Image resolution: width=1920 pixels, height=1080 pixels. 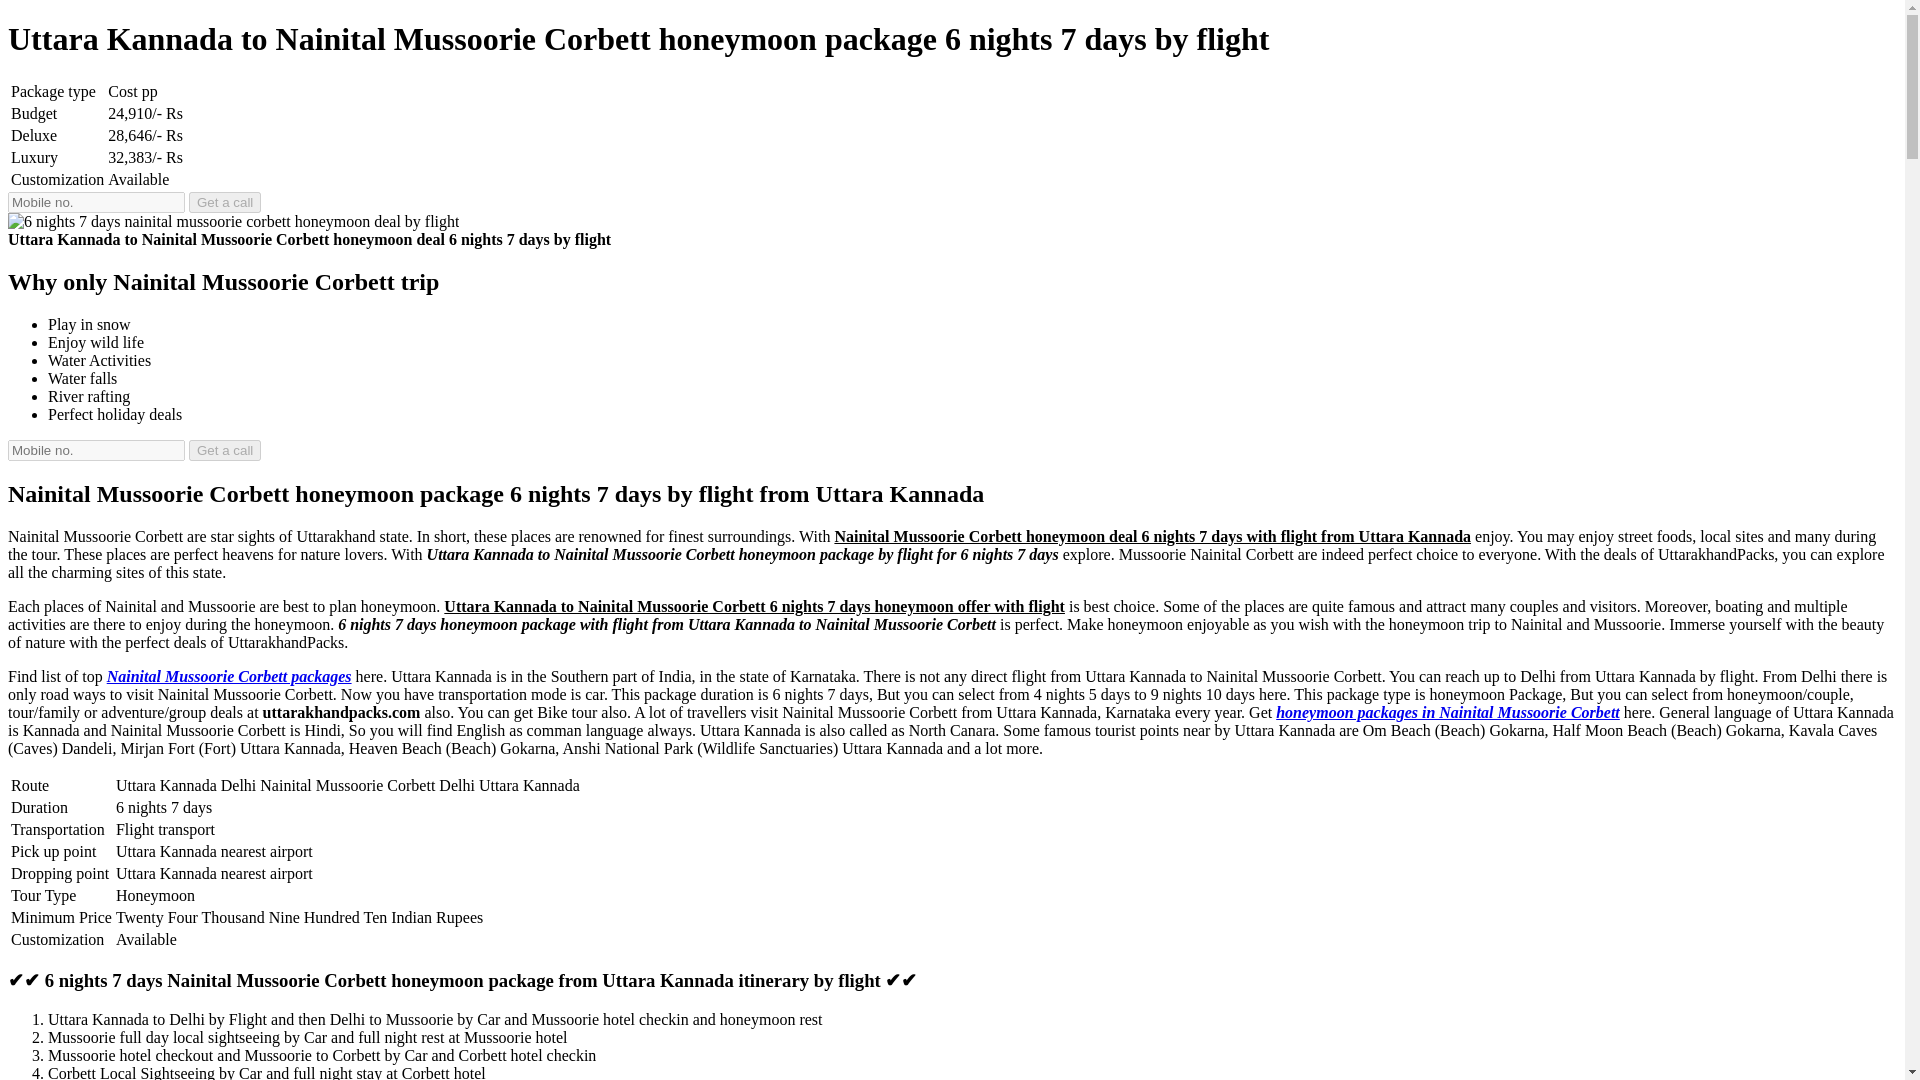 What do you see at coordinates (224, 450) in the screenshot?
I see `Get a call` at bounding box center [224, 450].